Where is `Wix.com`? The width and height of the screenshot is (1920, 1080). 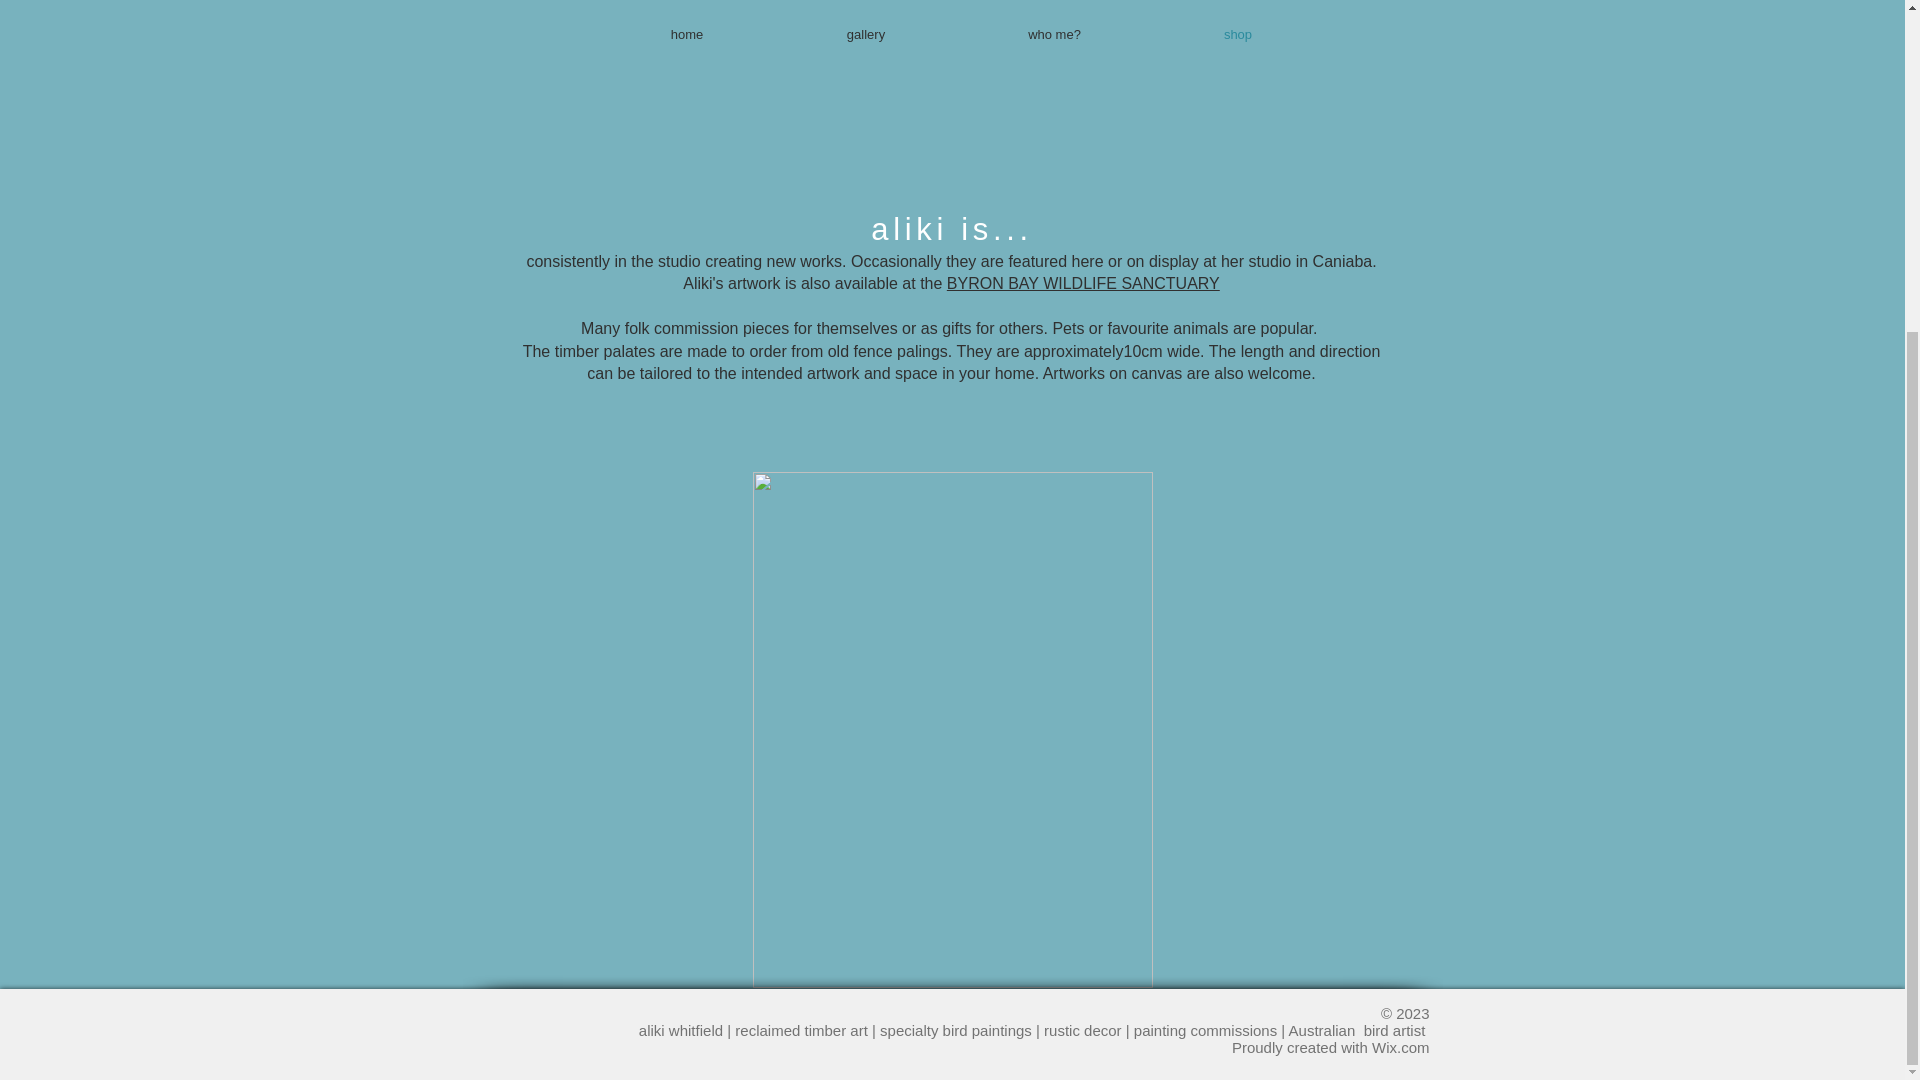 Wix.com is located at coordinates (1401, 1047).